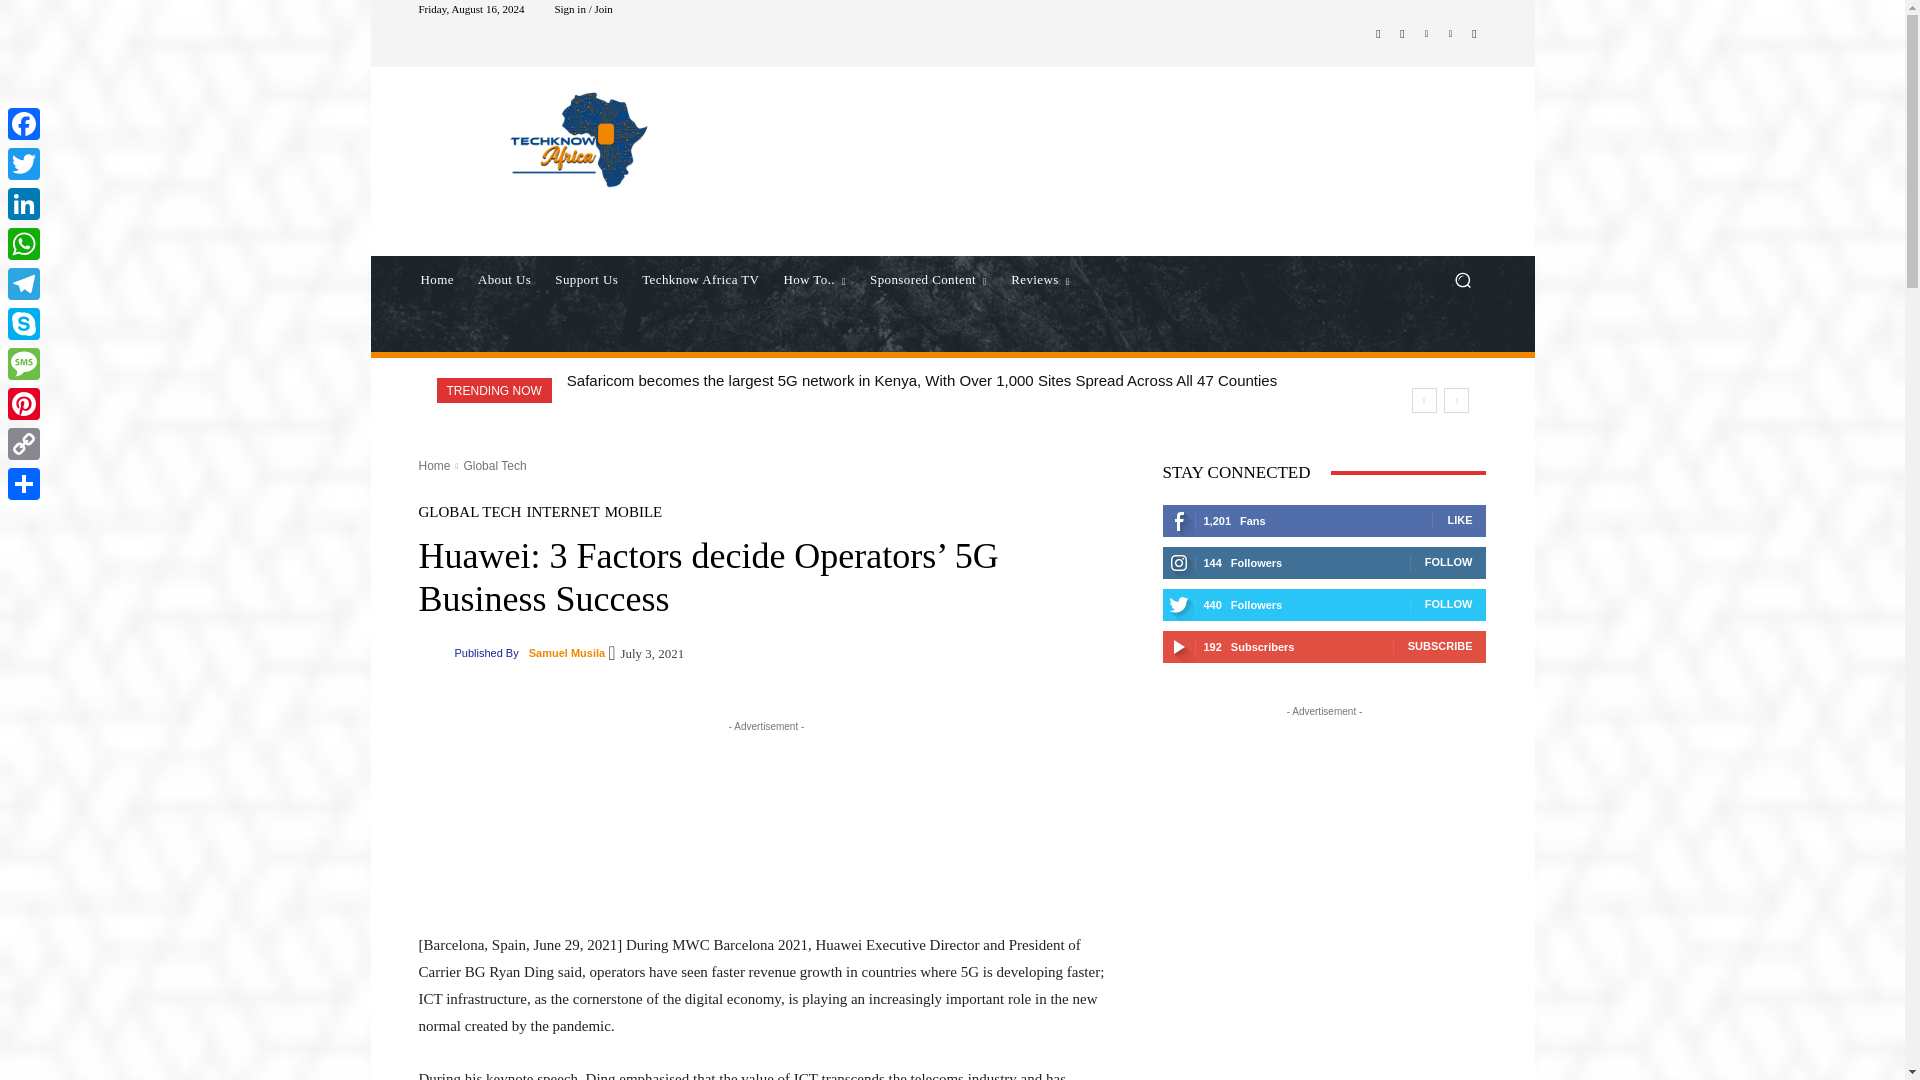 Image resolution: width=1920 pixels, height=1080 pixels. I want to click on Twitter, so click(1426, 34).